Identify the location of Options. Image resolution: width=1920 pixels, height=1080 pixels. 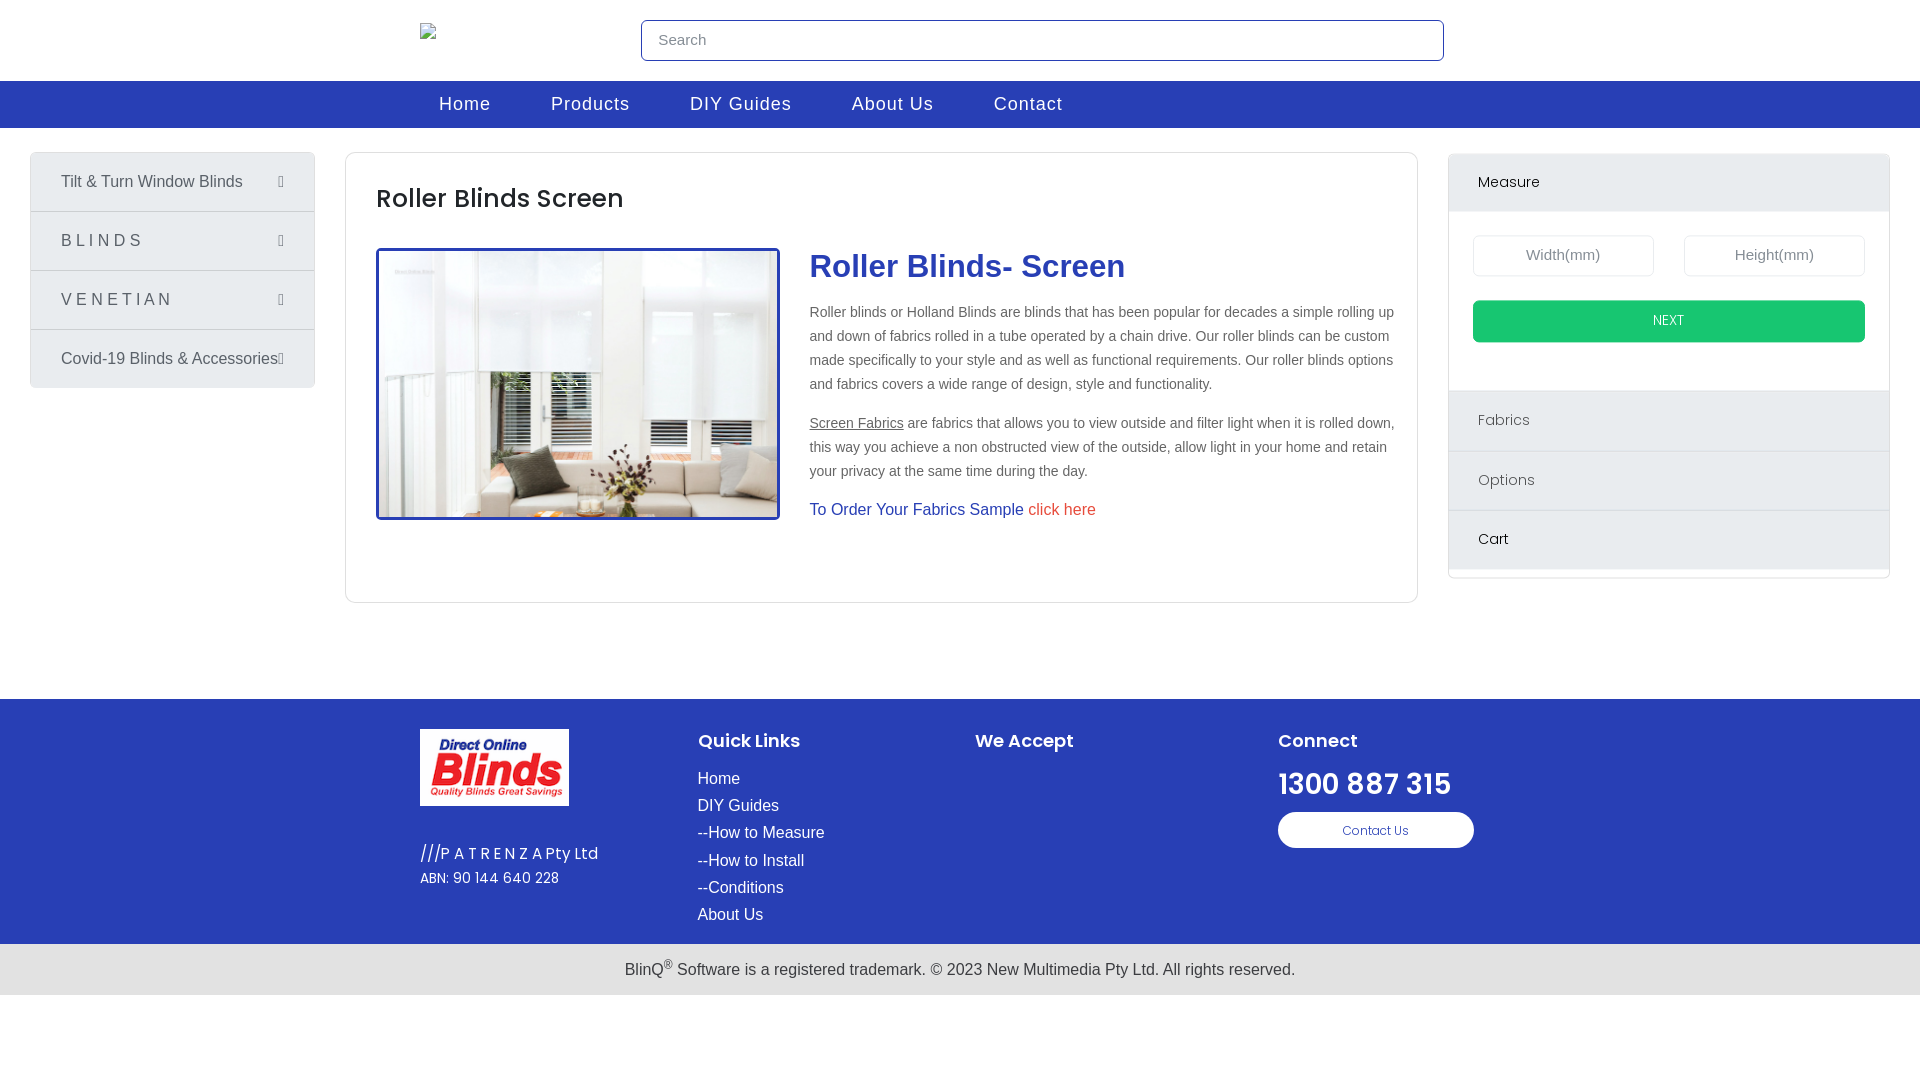
(1668, 481).